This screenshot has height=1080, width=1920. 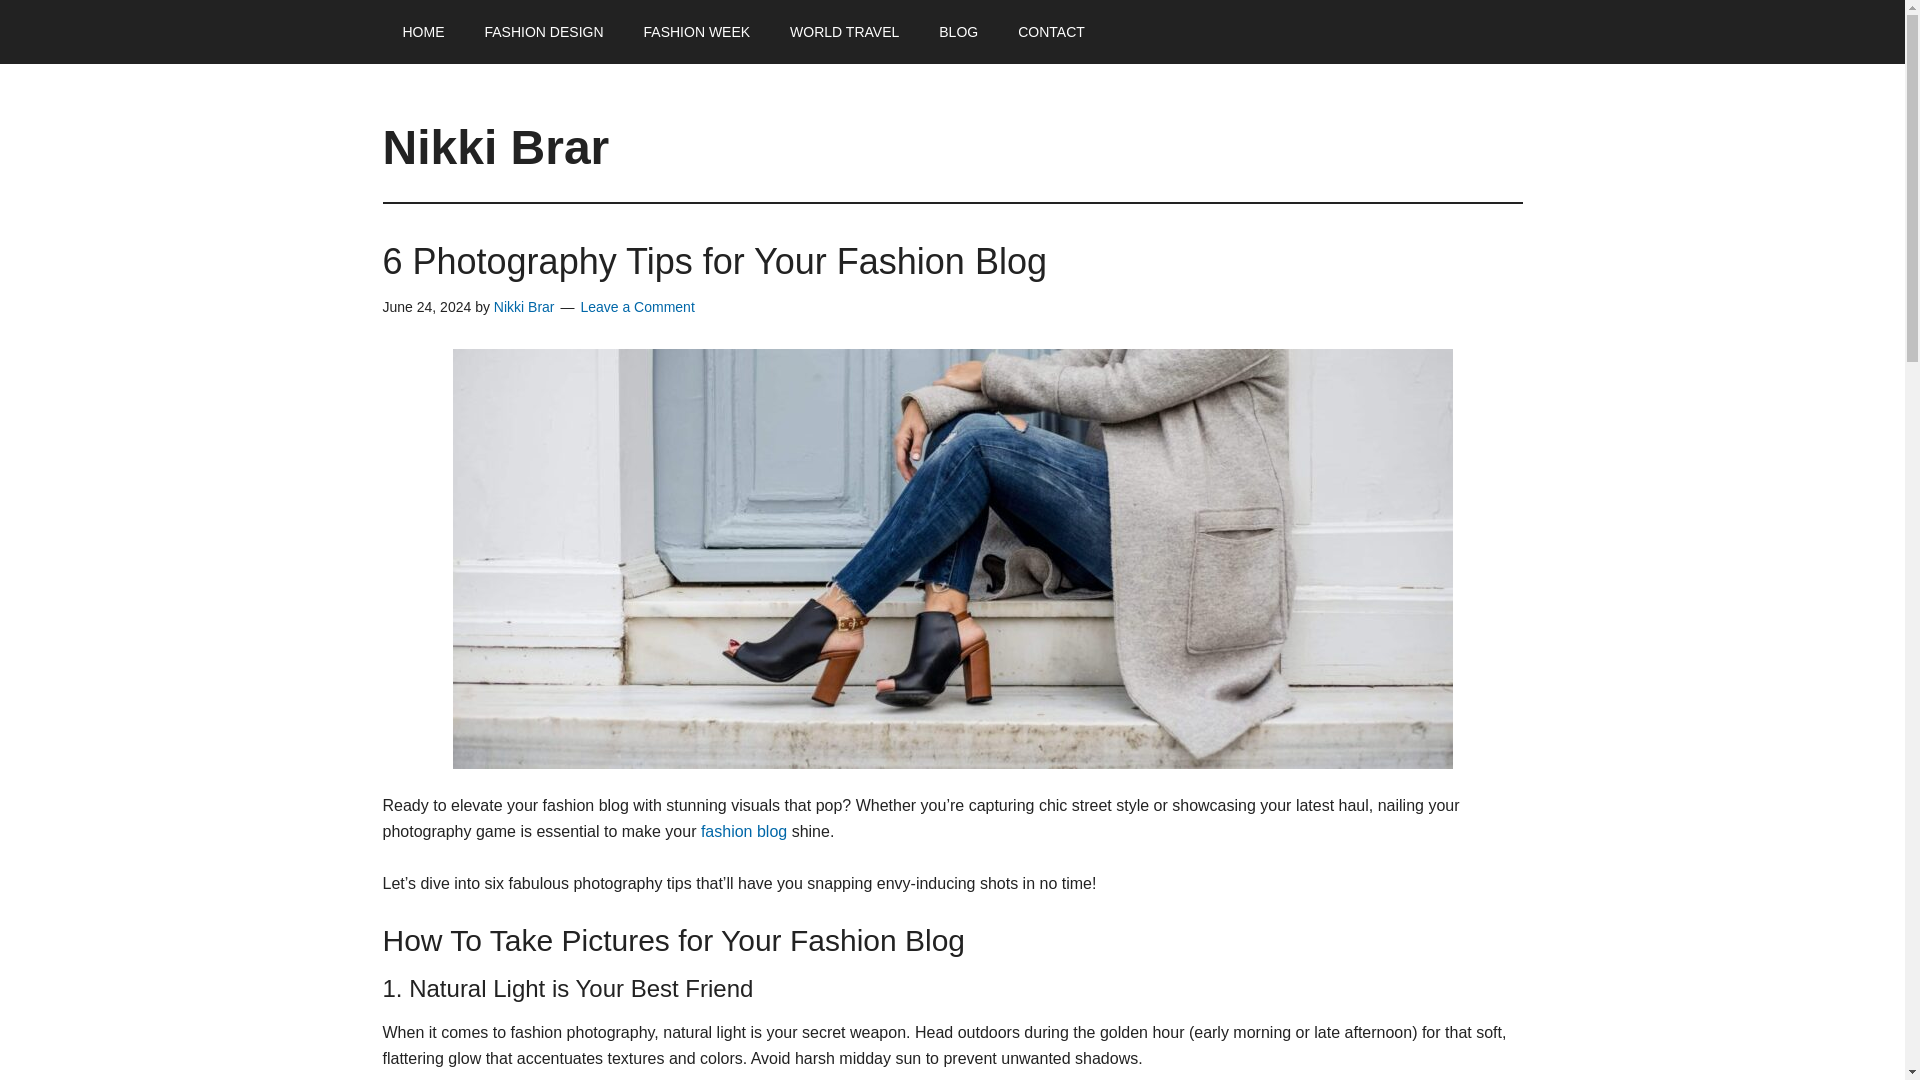 What do you see at coordinates (1052, 32) in the screenshot?
I see `CONTACT` at bounding box center [1052, 32].